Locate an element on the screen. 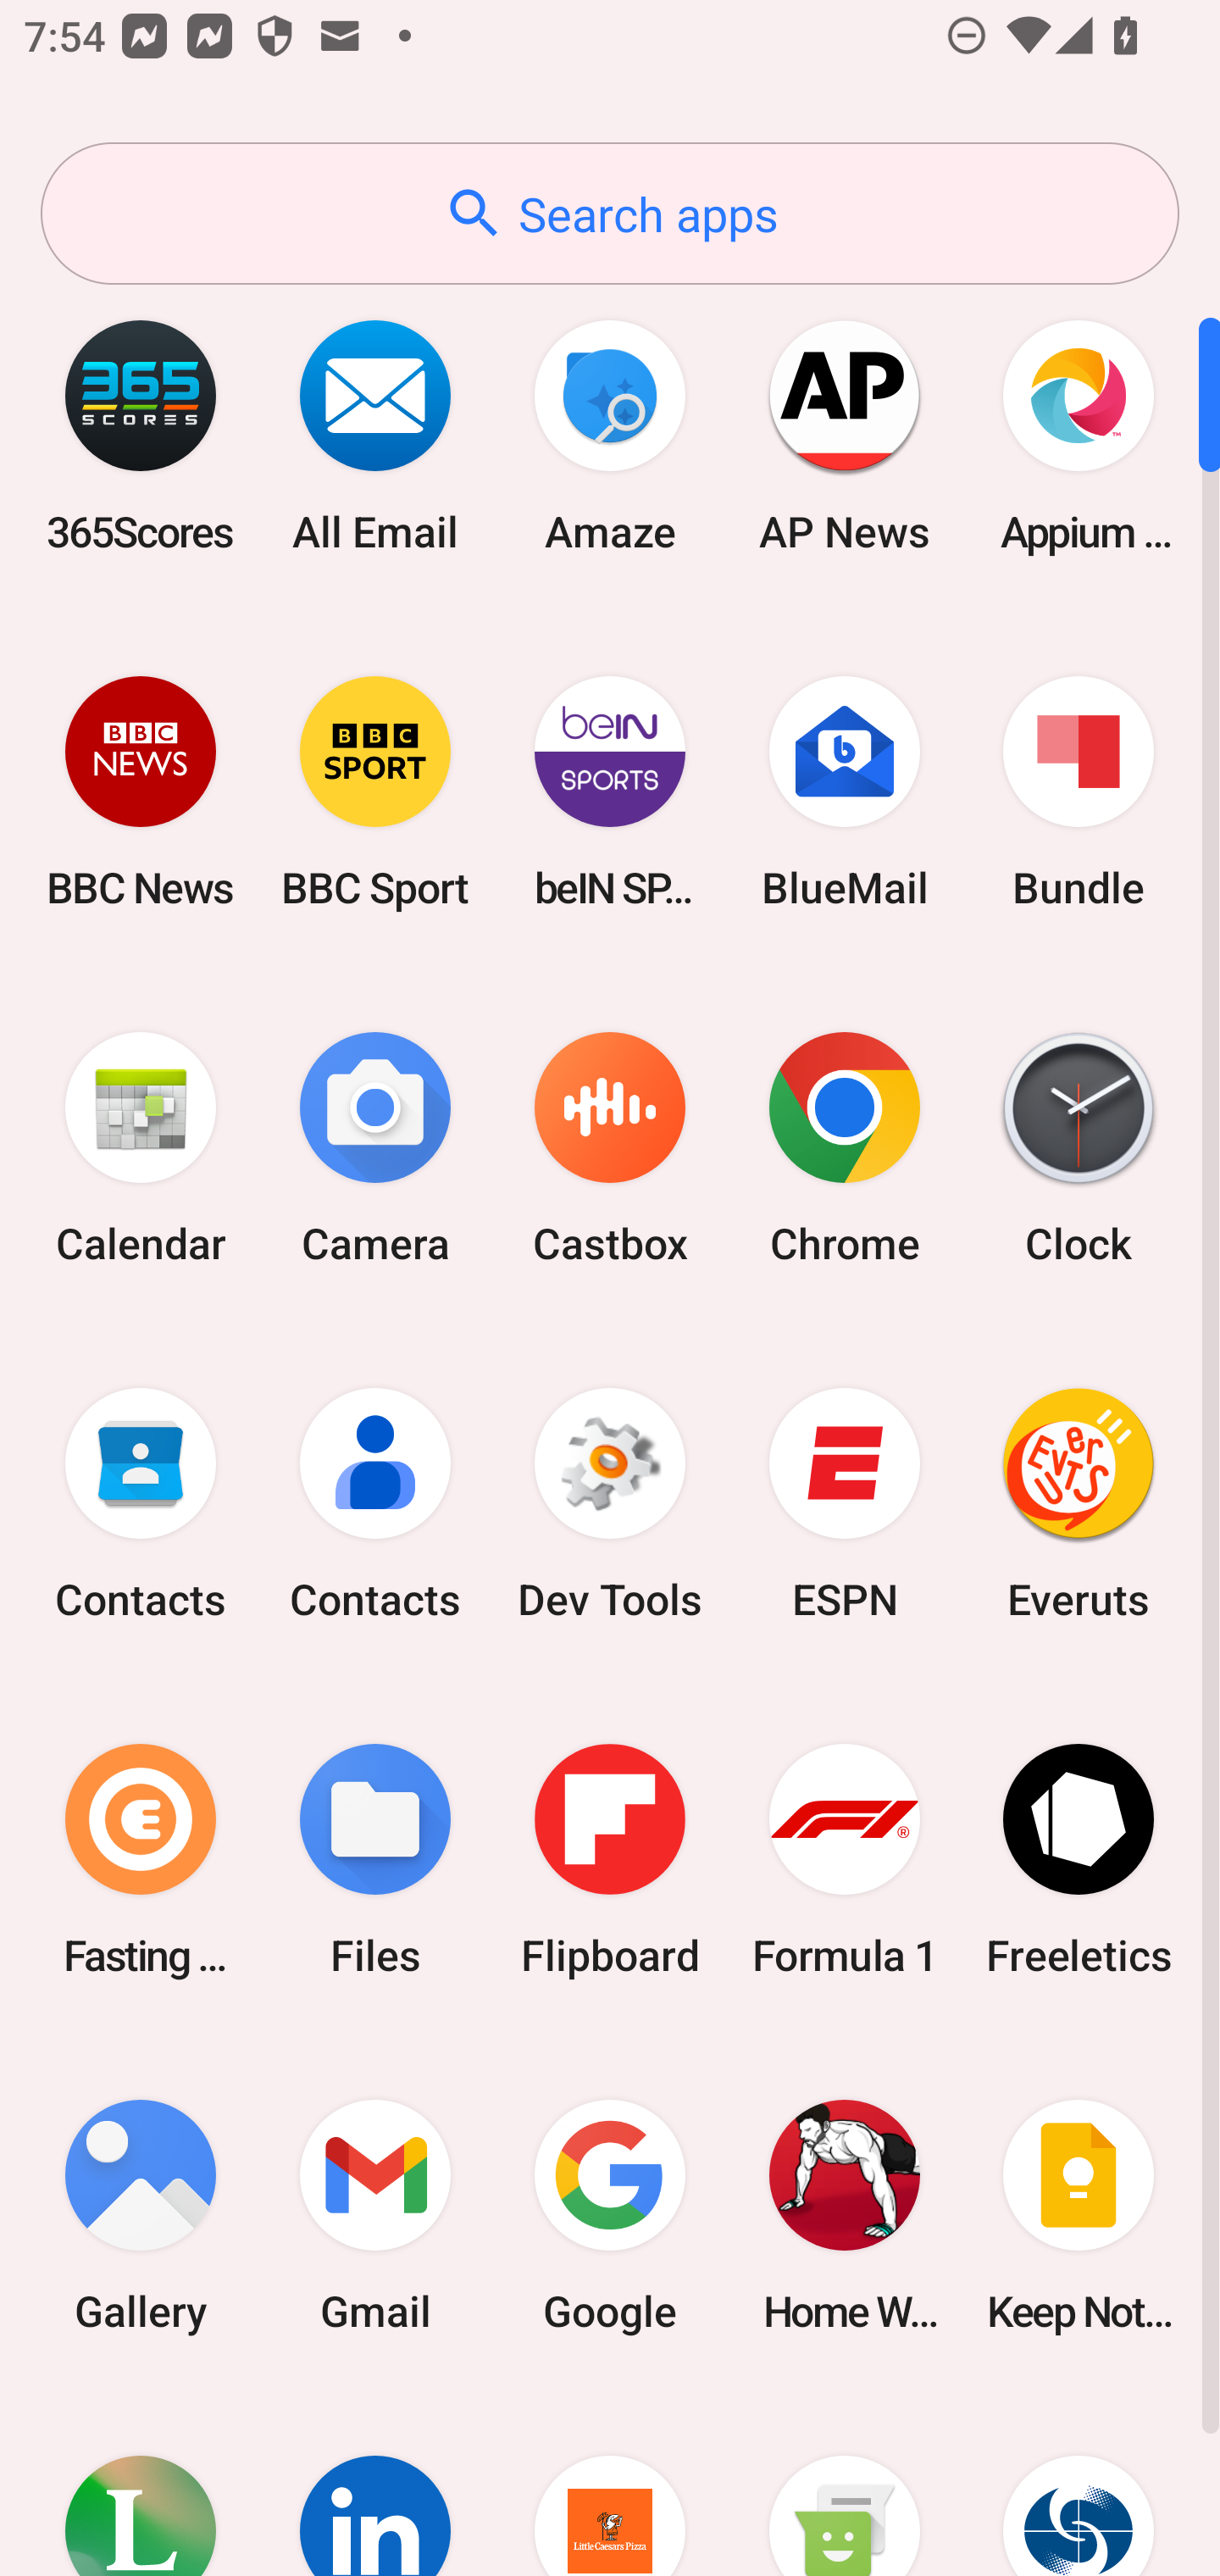 This screenshot has width=1220, height=2576. BlueMail is located at coordinates (844, 791).